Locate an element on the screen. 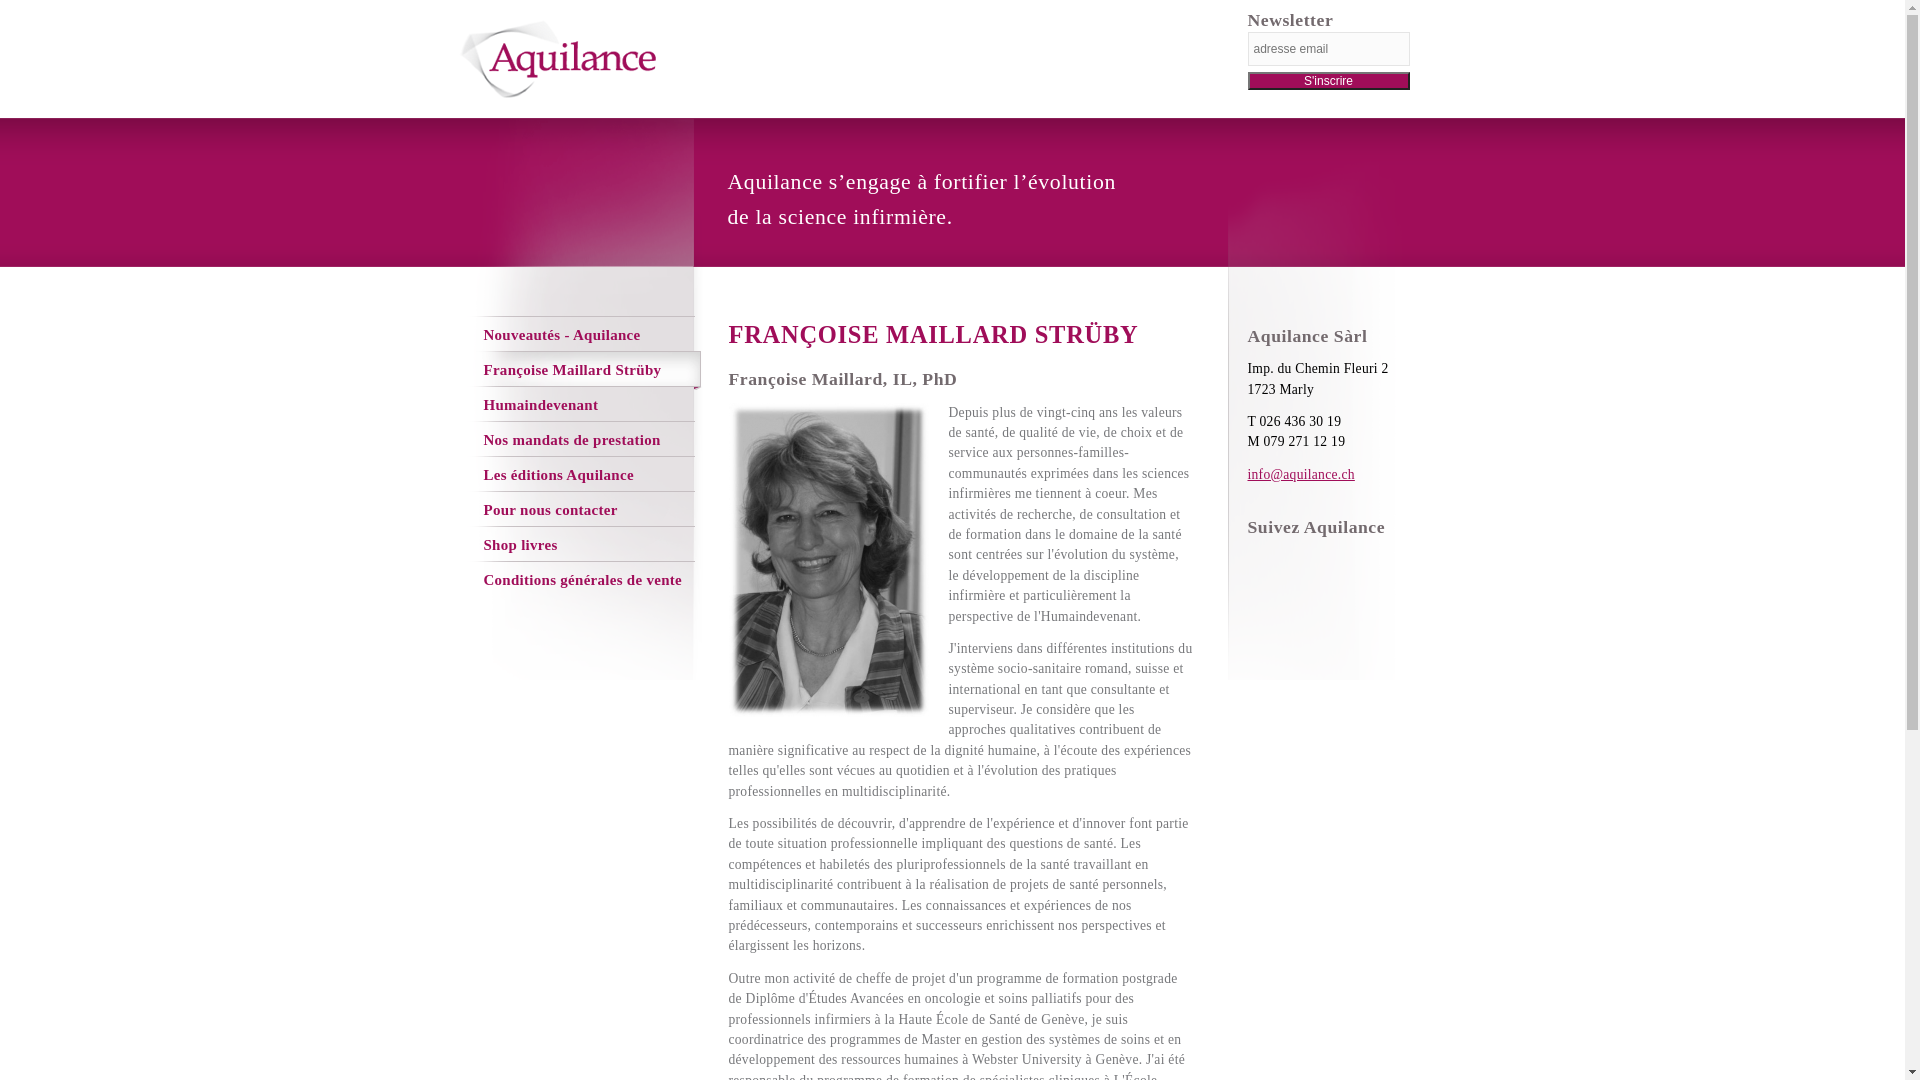 The width and height of the screenshot is (1920, 1080). Nos mandats de prestation is located at coordinates (573, 440).